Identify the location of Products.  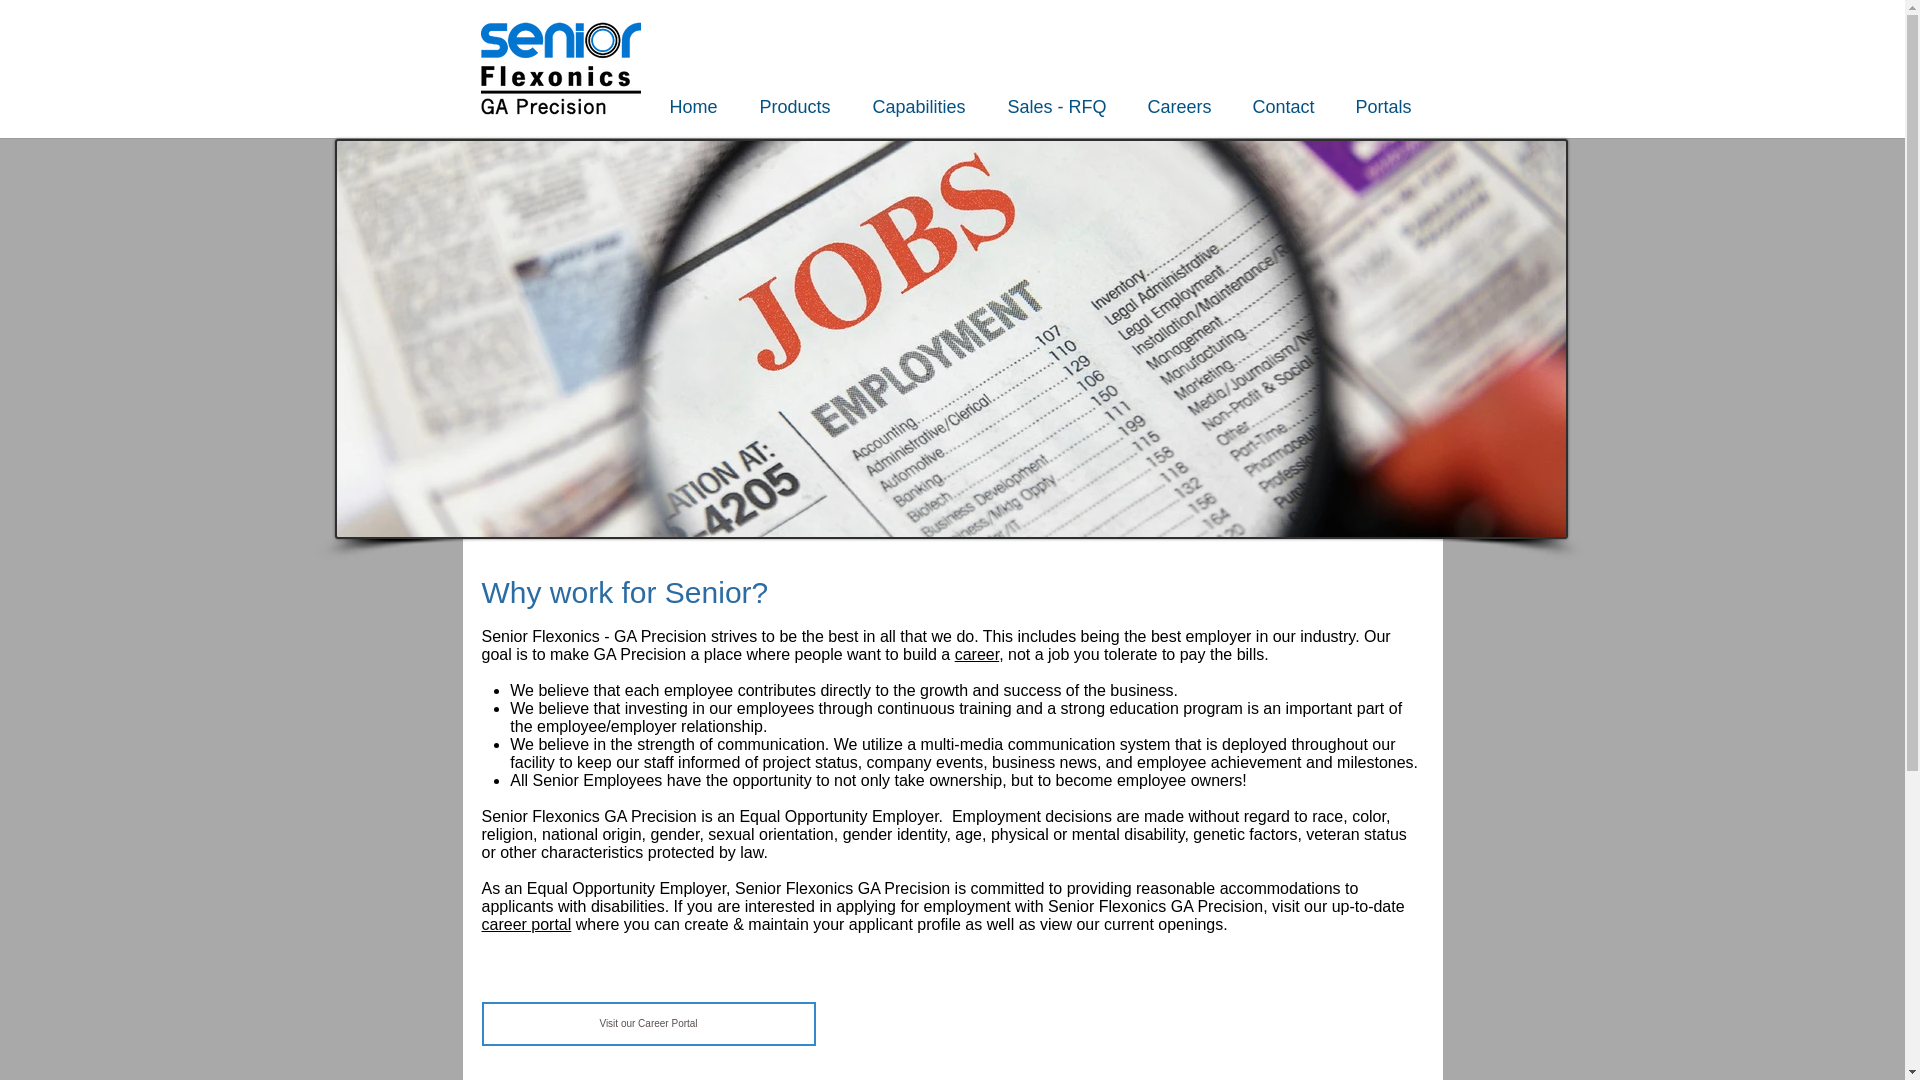
(806, 106).